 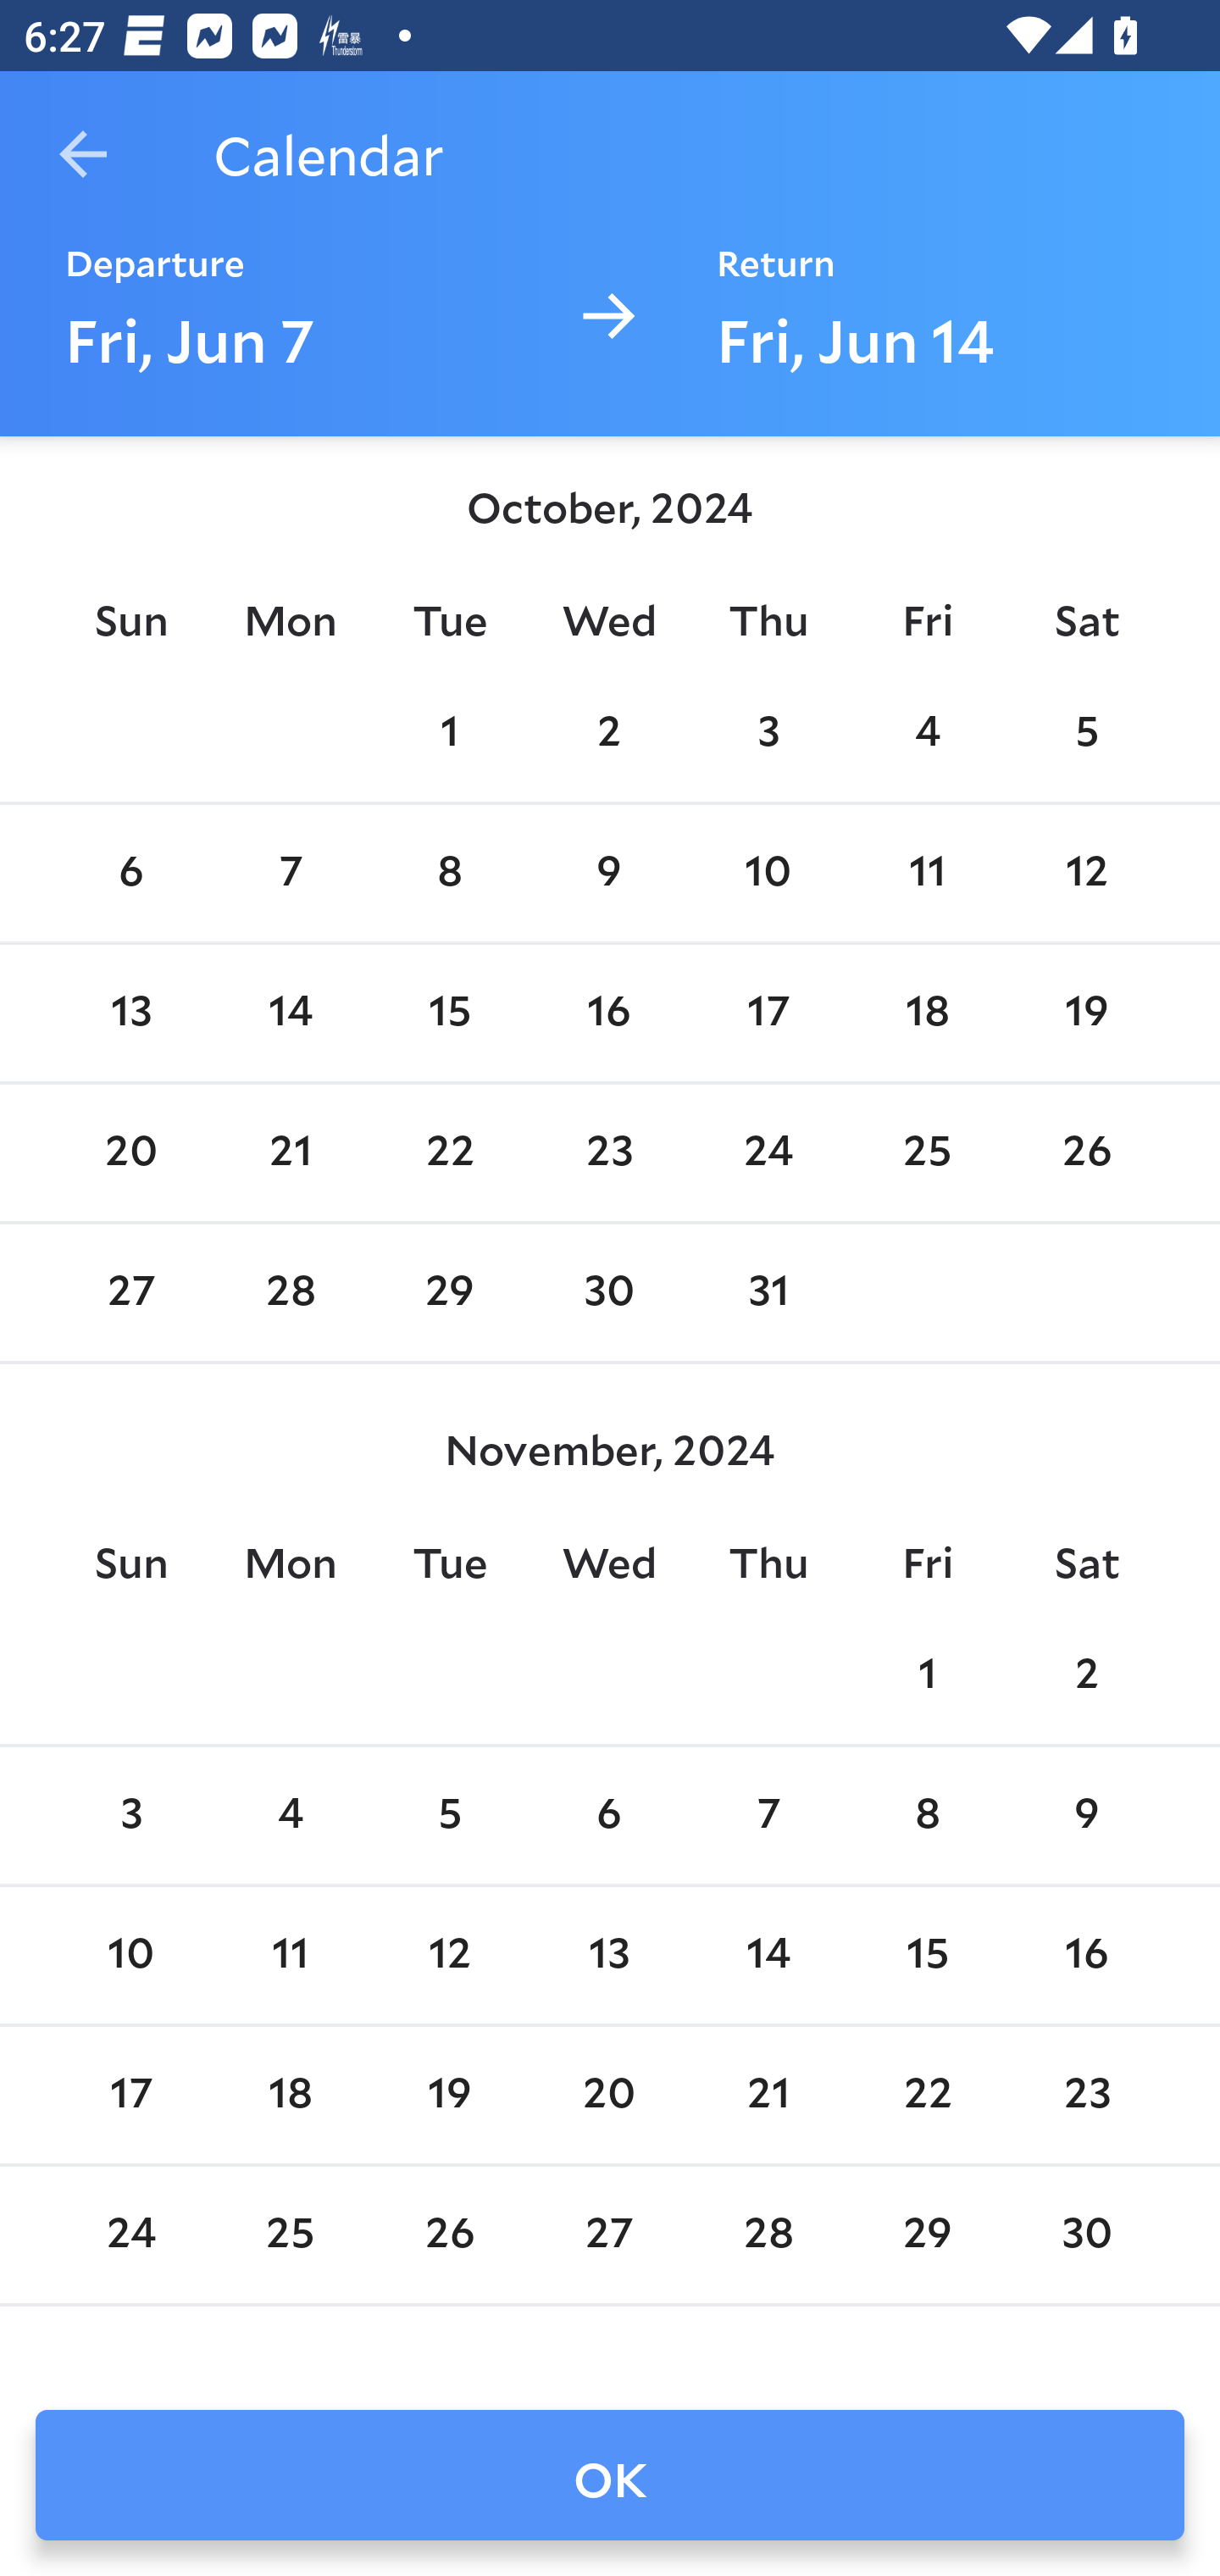 What do you see at coordinates (1086, 1955) in the screenshot?
I see `16` at bounding box center [1086, 1955].